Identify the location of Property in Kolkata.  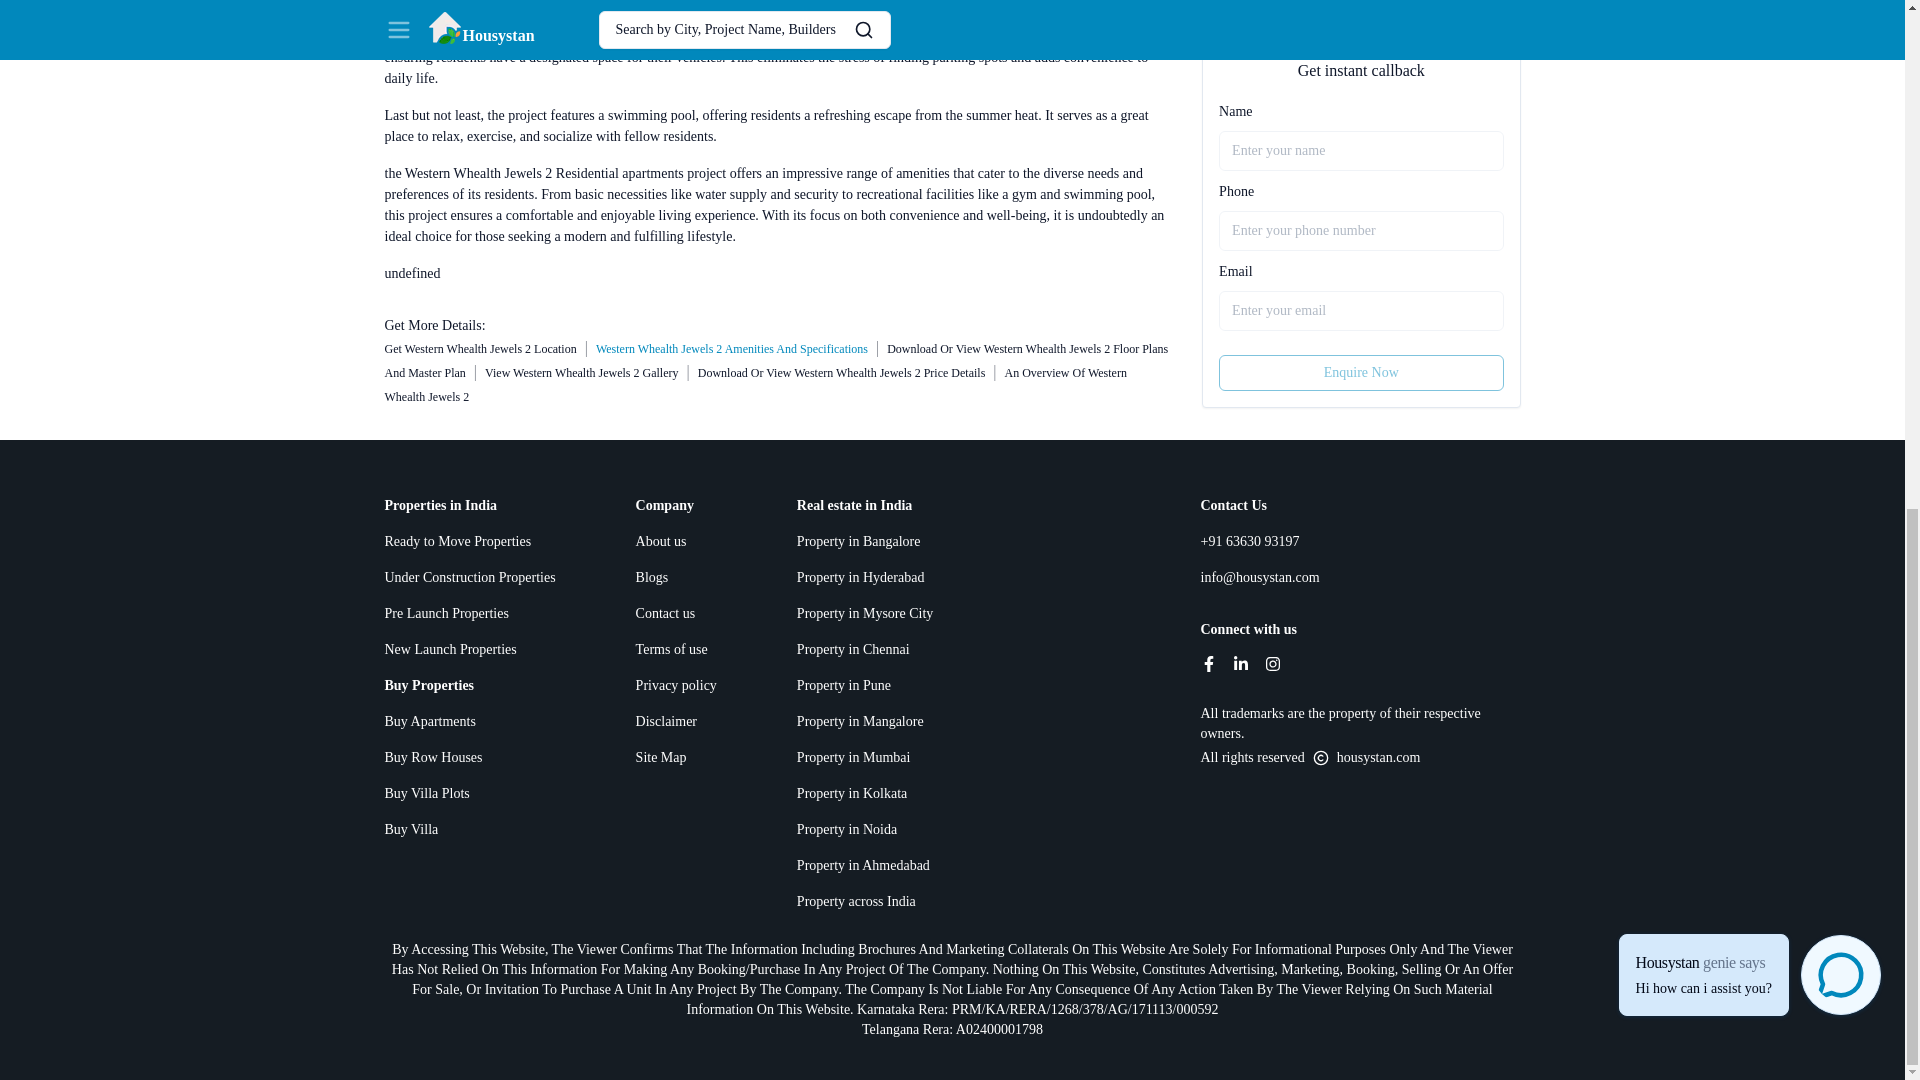
(864, 794).